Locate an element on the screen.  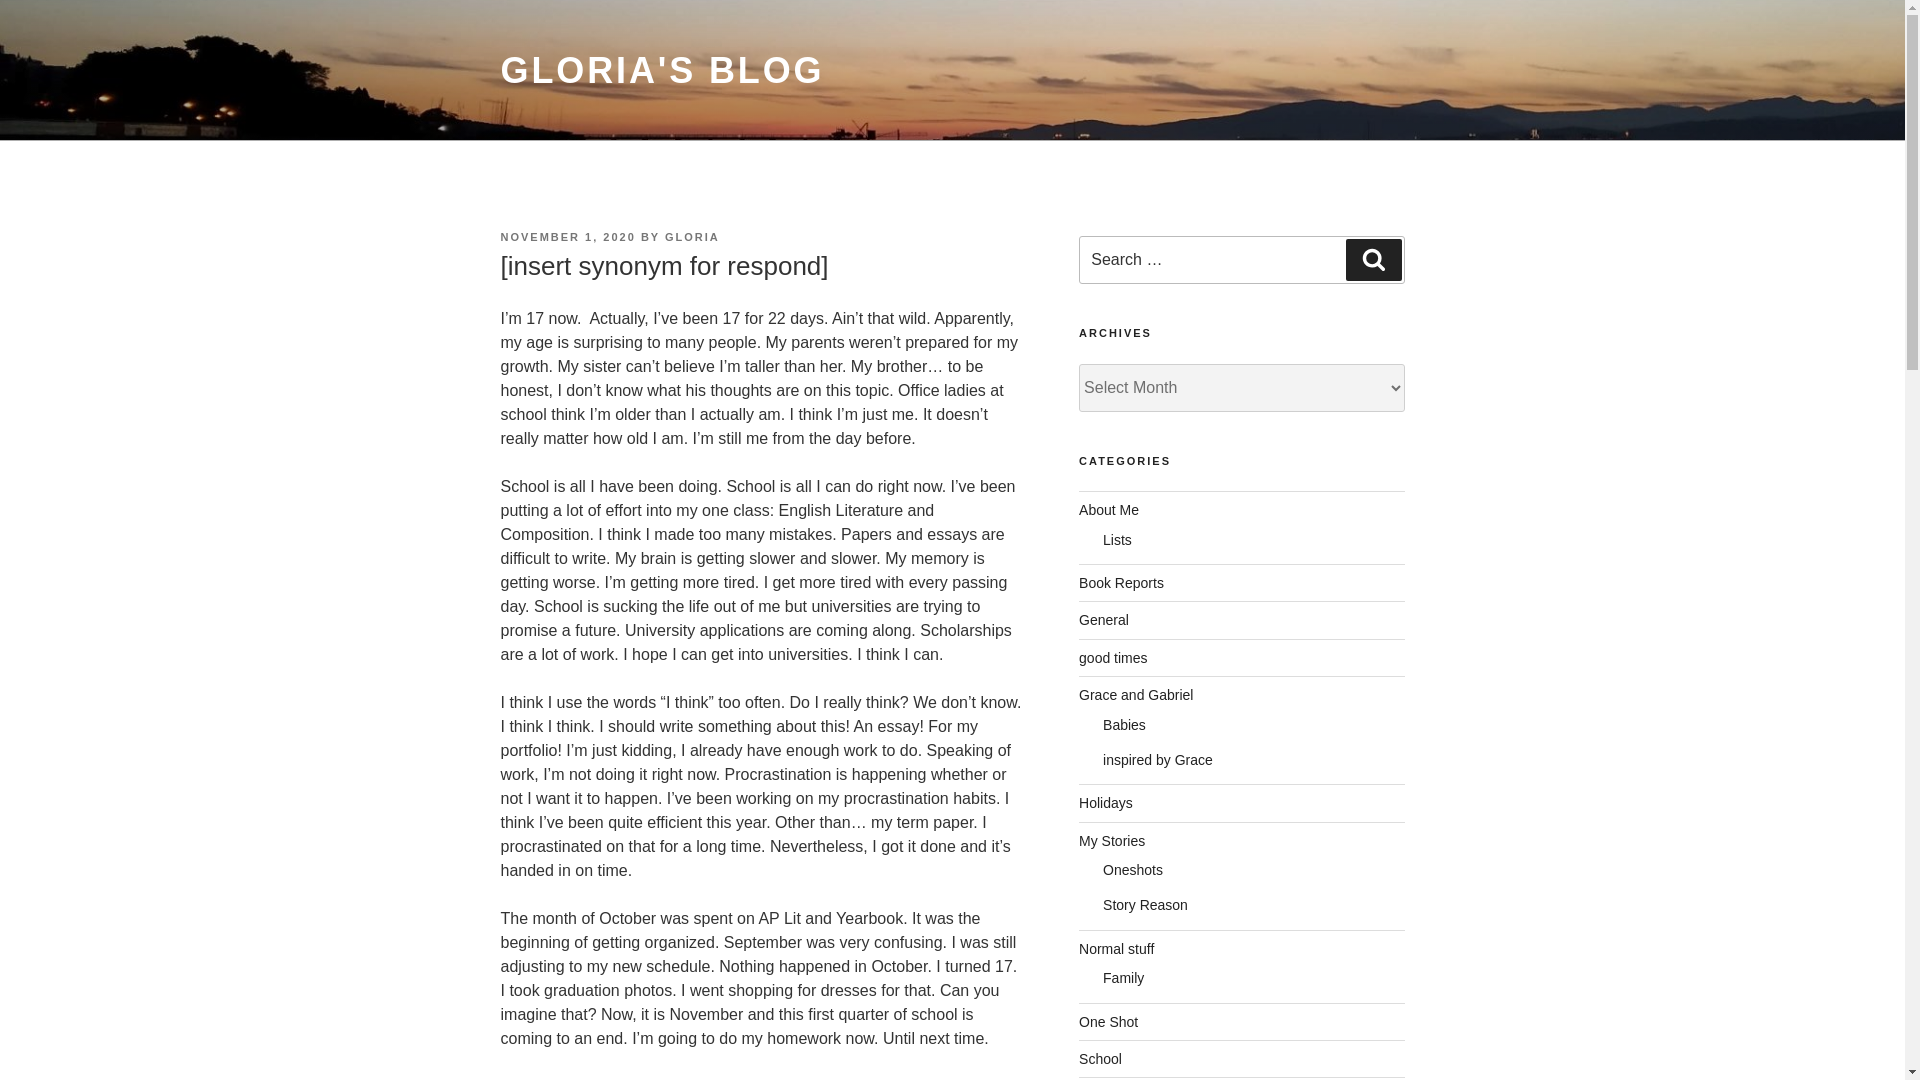
My Stories is located at coordinates (1112, 840).